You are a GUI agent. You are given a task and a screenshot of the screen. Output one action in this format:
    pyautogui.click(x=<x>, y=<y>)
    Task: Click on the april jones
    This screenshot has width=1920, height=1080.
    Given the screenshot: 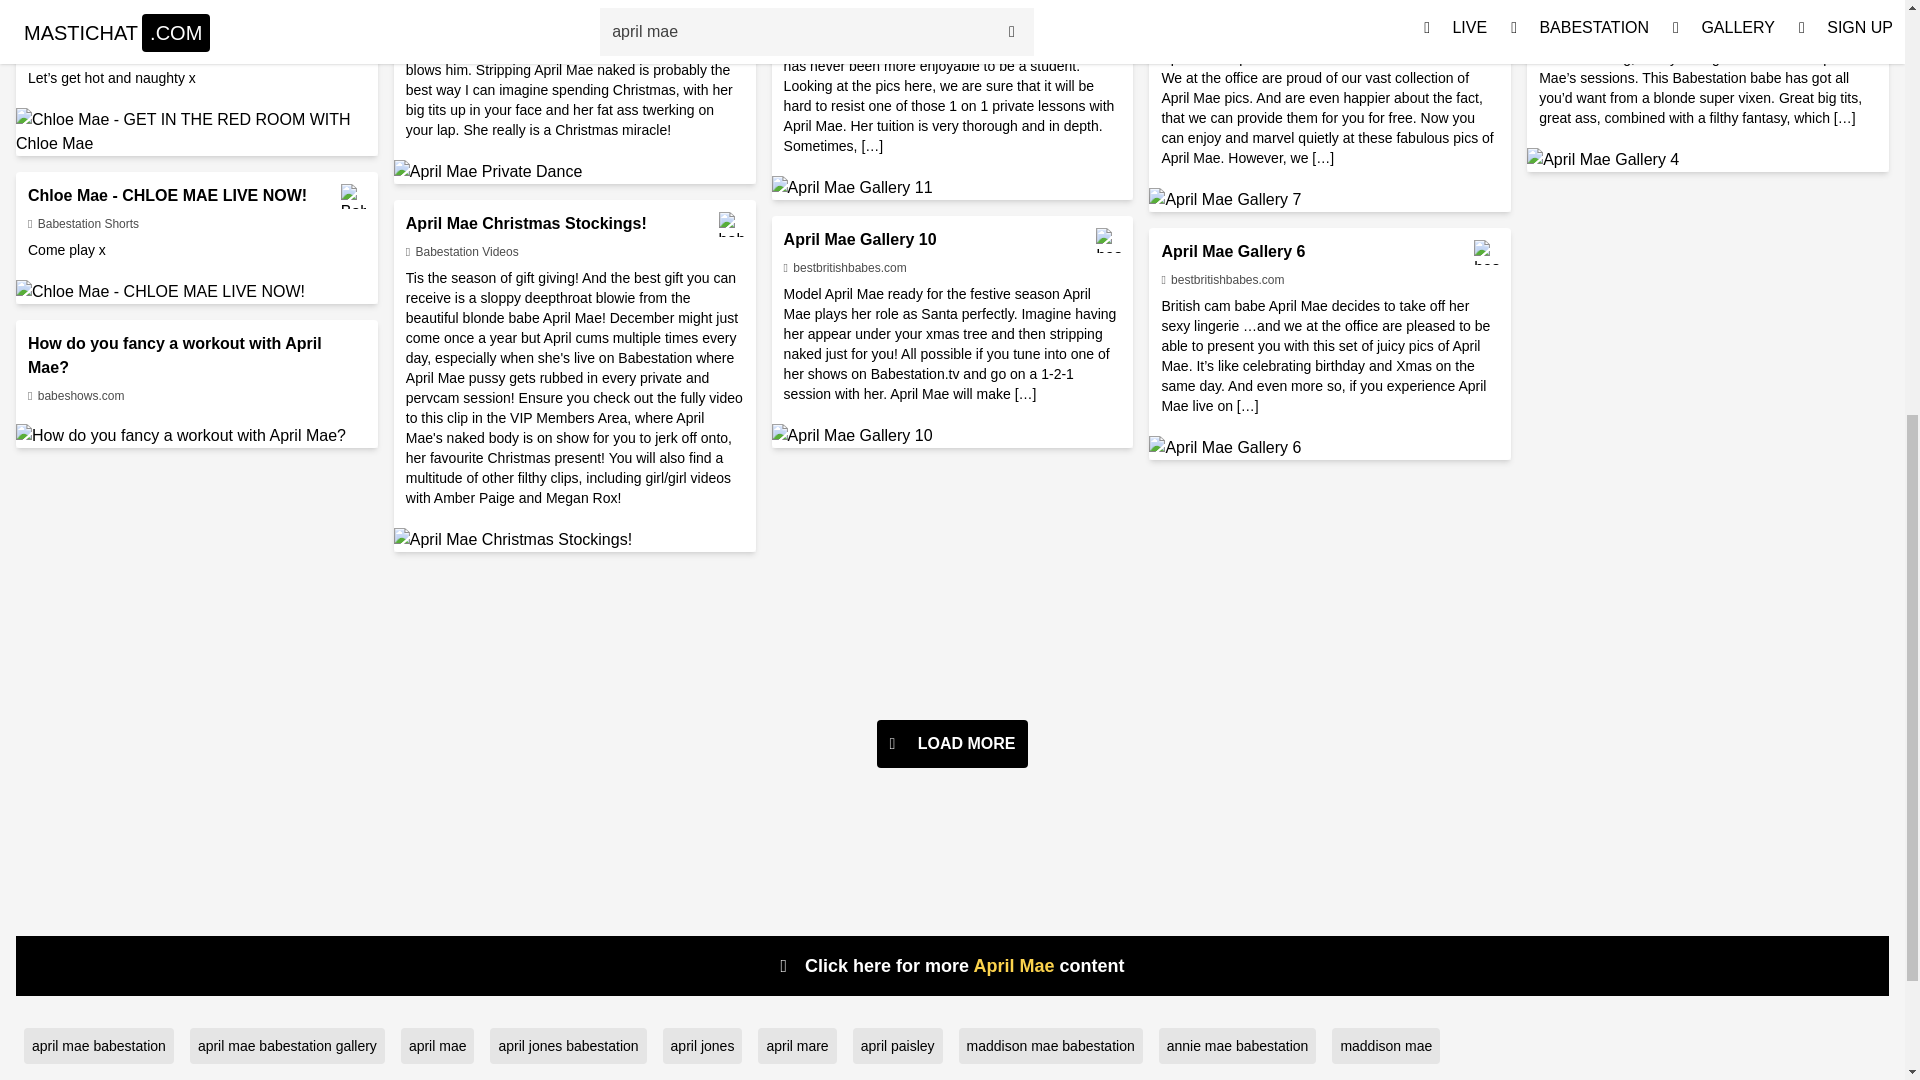 What is the action you would take?
    pyautogui.click(x=702, y=1046)
    